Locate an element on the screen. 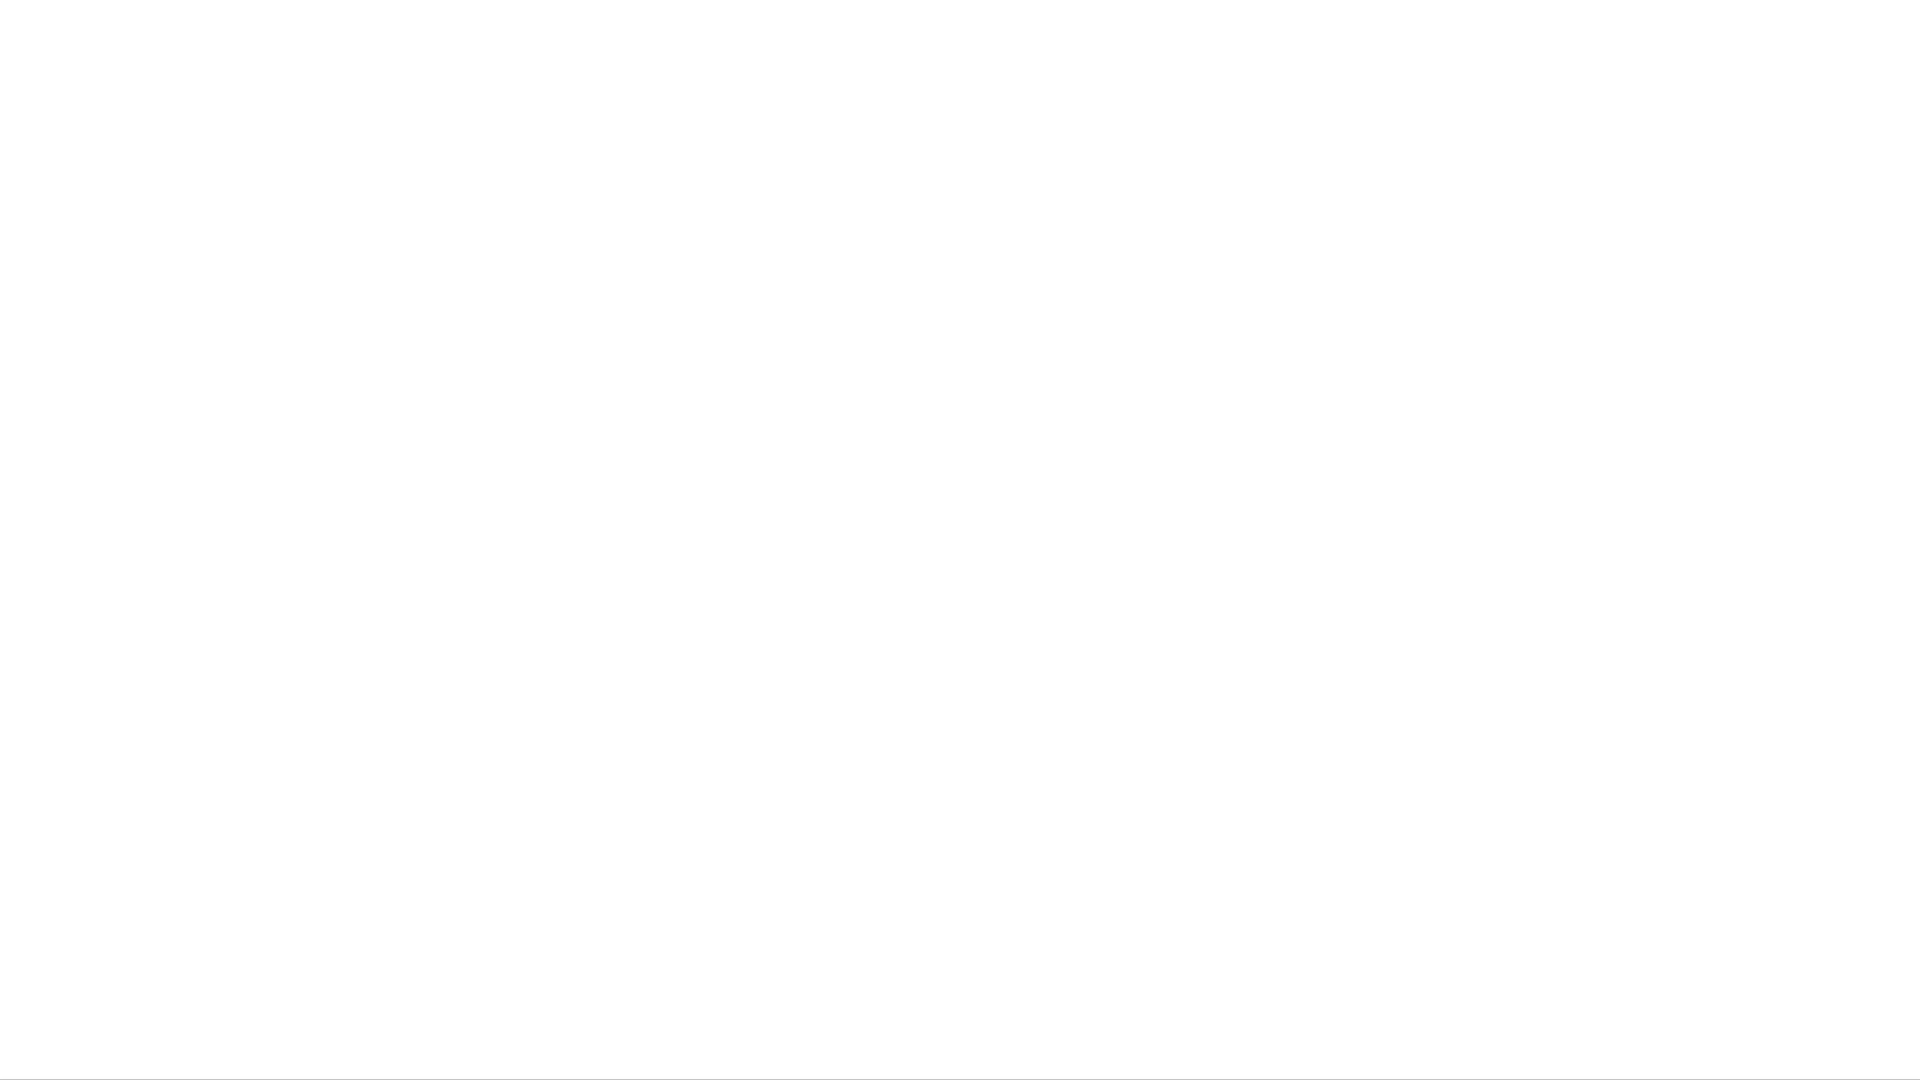 Image resolution: width=1920 pixels, height=1080 pixels. Advertisement is located at coordinates (125, 75).